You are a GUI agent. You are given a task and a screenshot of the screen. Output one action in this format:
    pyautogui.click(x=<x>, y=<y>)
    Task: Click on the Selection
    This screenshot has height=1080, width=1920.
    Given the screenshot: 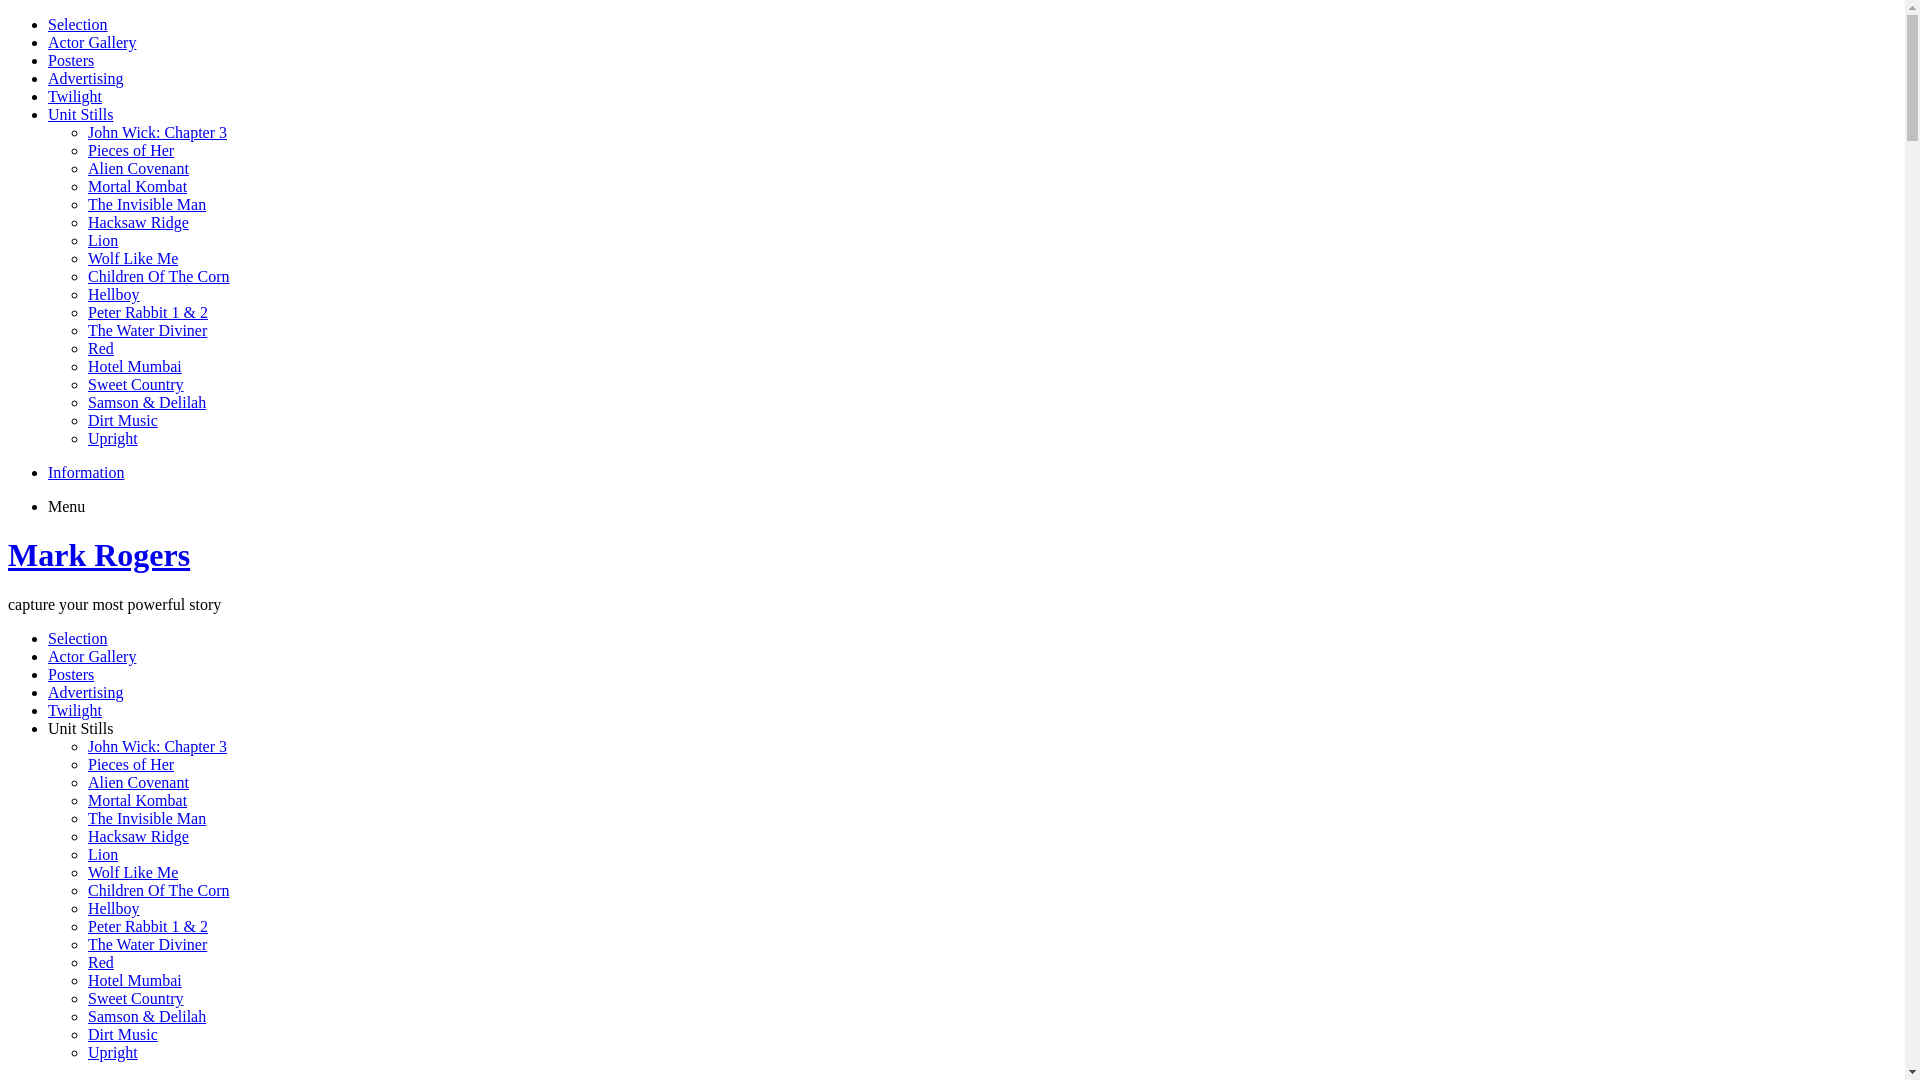 What is the action you would take?
    pyautogui.click(x=78, y=638)
    